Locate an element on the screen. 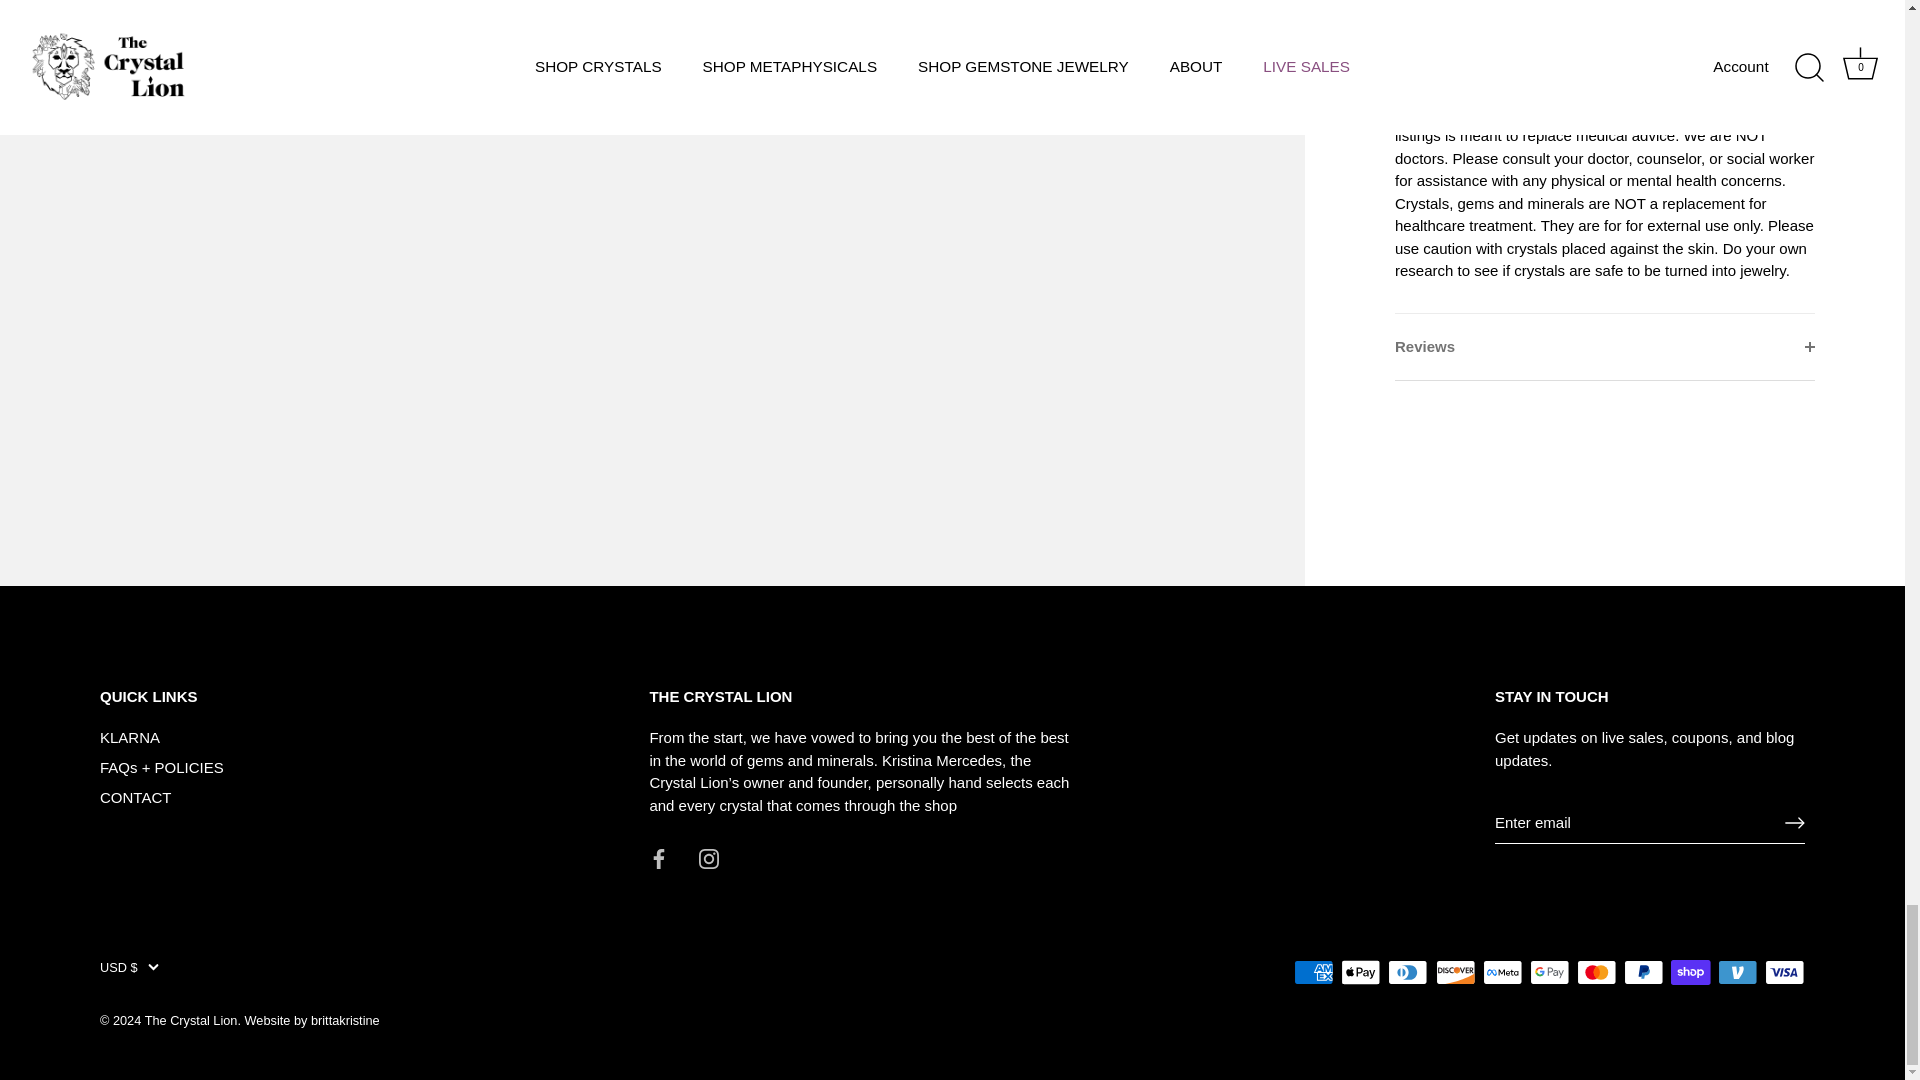 The height and width of the screenshot is (1080, 1920). Apple Pay is located at coordinates (1360, 971).